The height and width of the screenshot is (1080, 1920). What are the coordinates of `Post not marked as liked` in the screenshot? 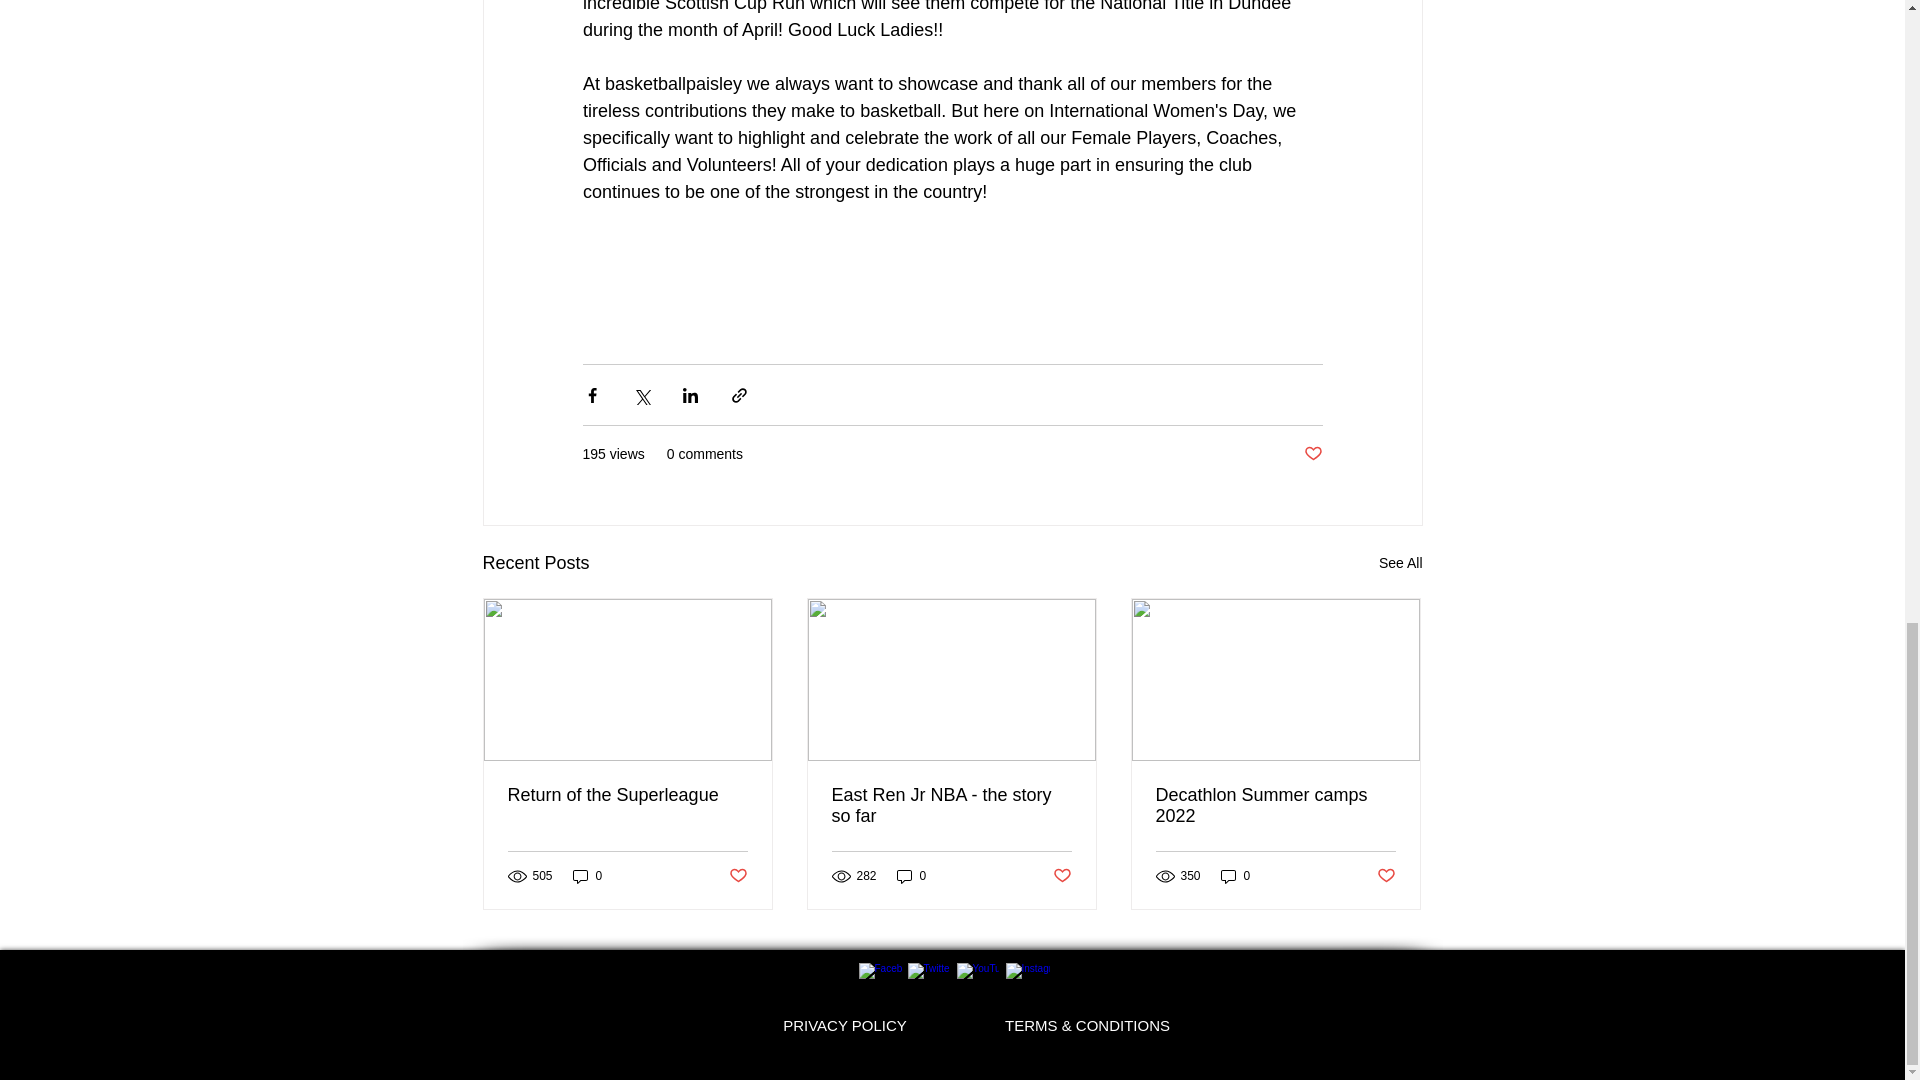 It's located at (1312, 454).